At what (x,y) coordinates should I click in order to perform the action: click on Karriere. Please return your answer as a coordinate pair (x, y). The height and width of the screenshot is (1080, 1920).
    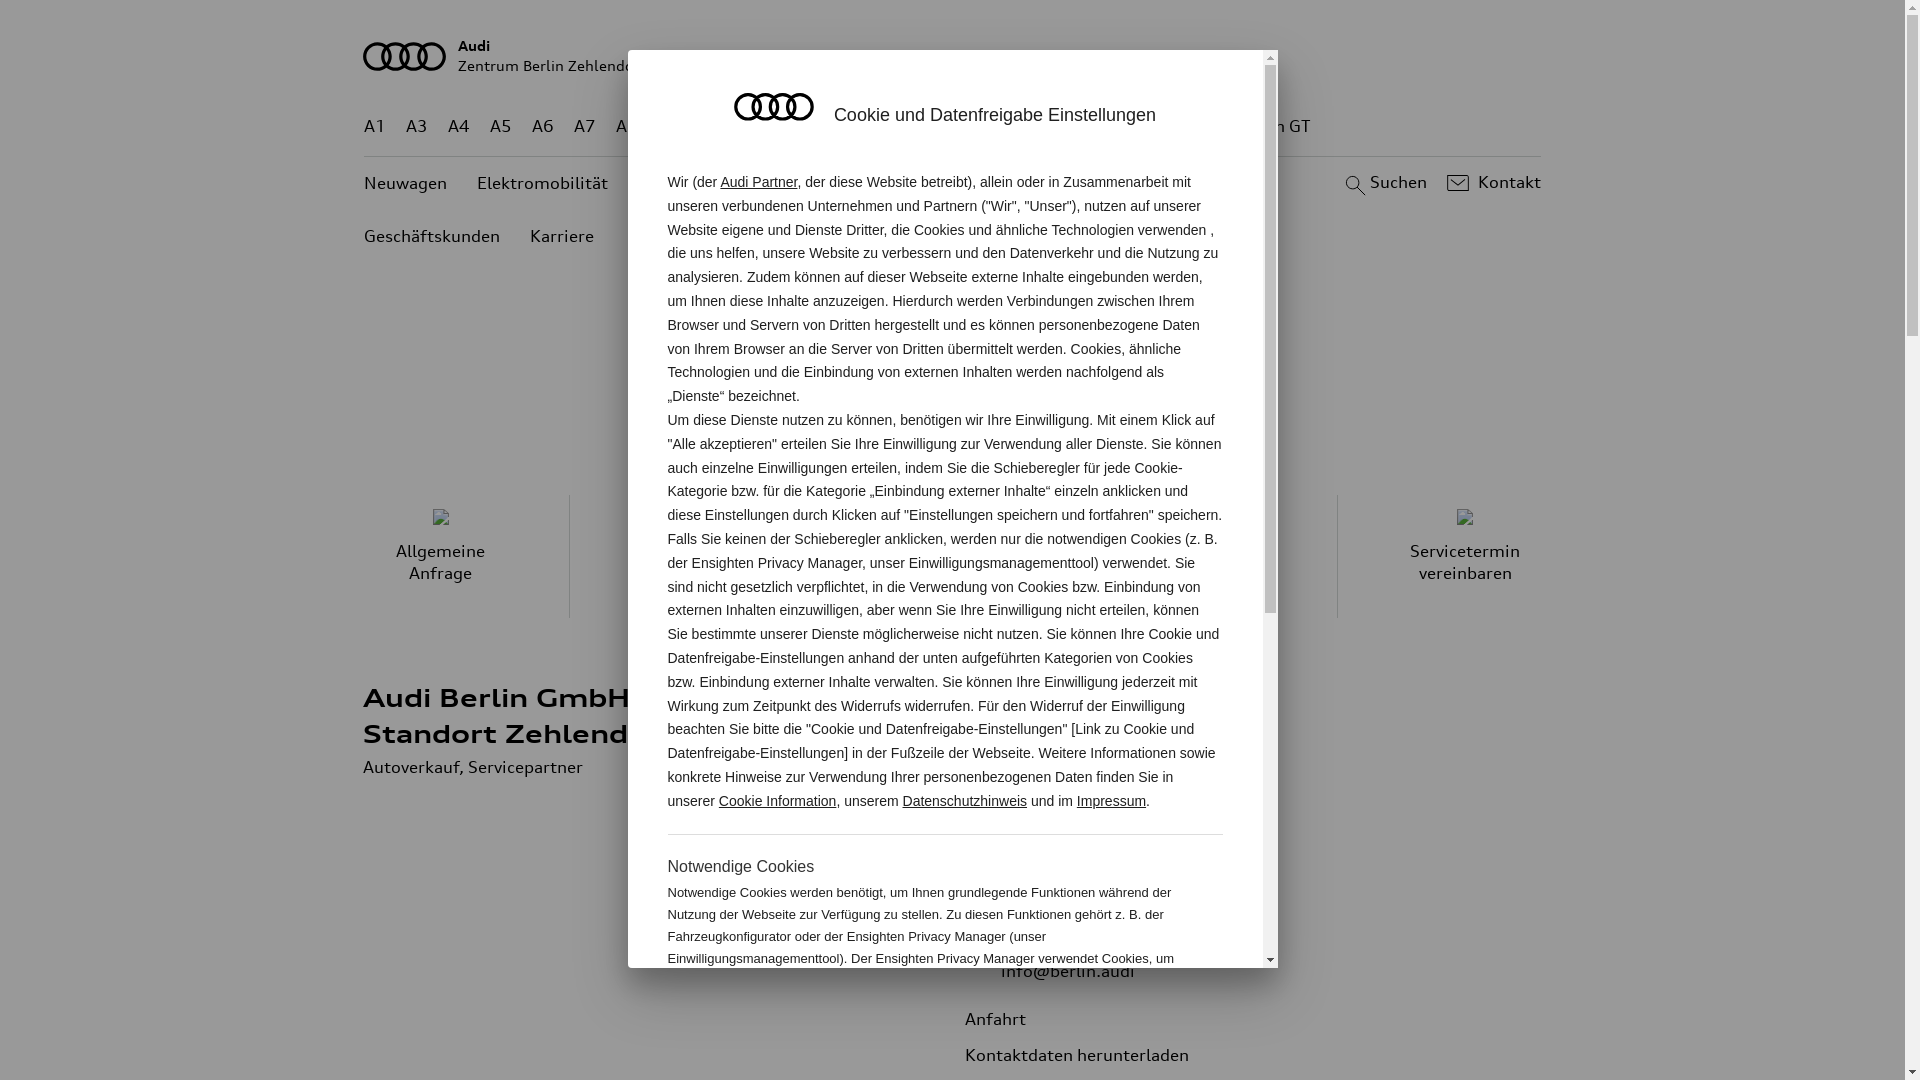
    Looking at the image, I should click on (562, 236).